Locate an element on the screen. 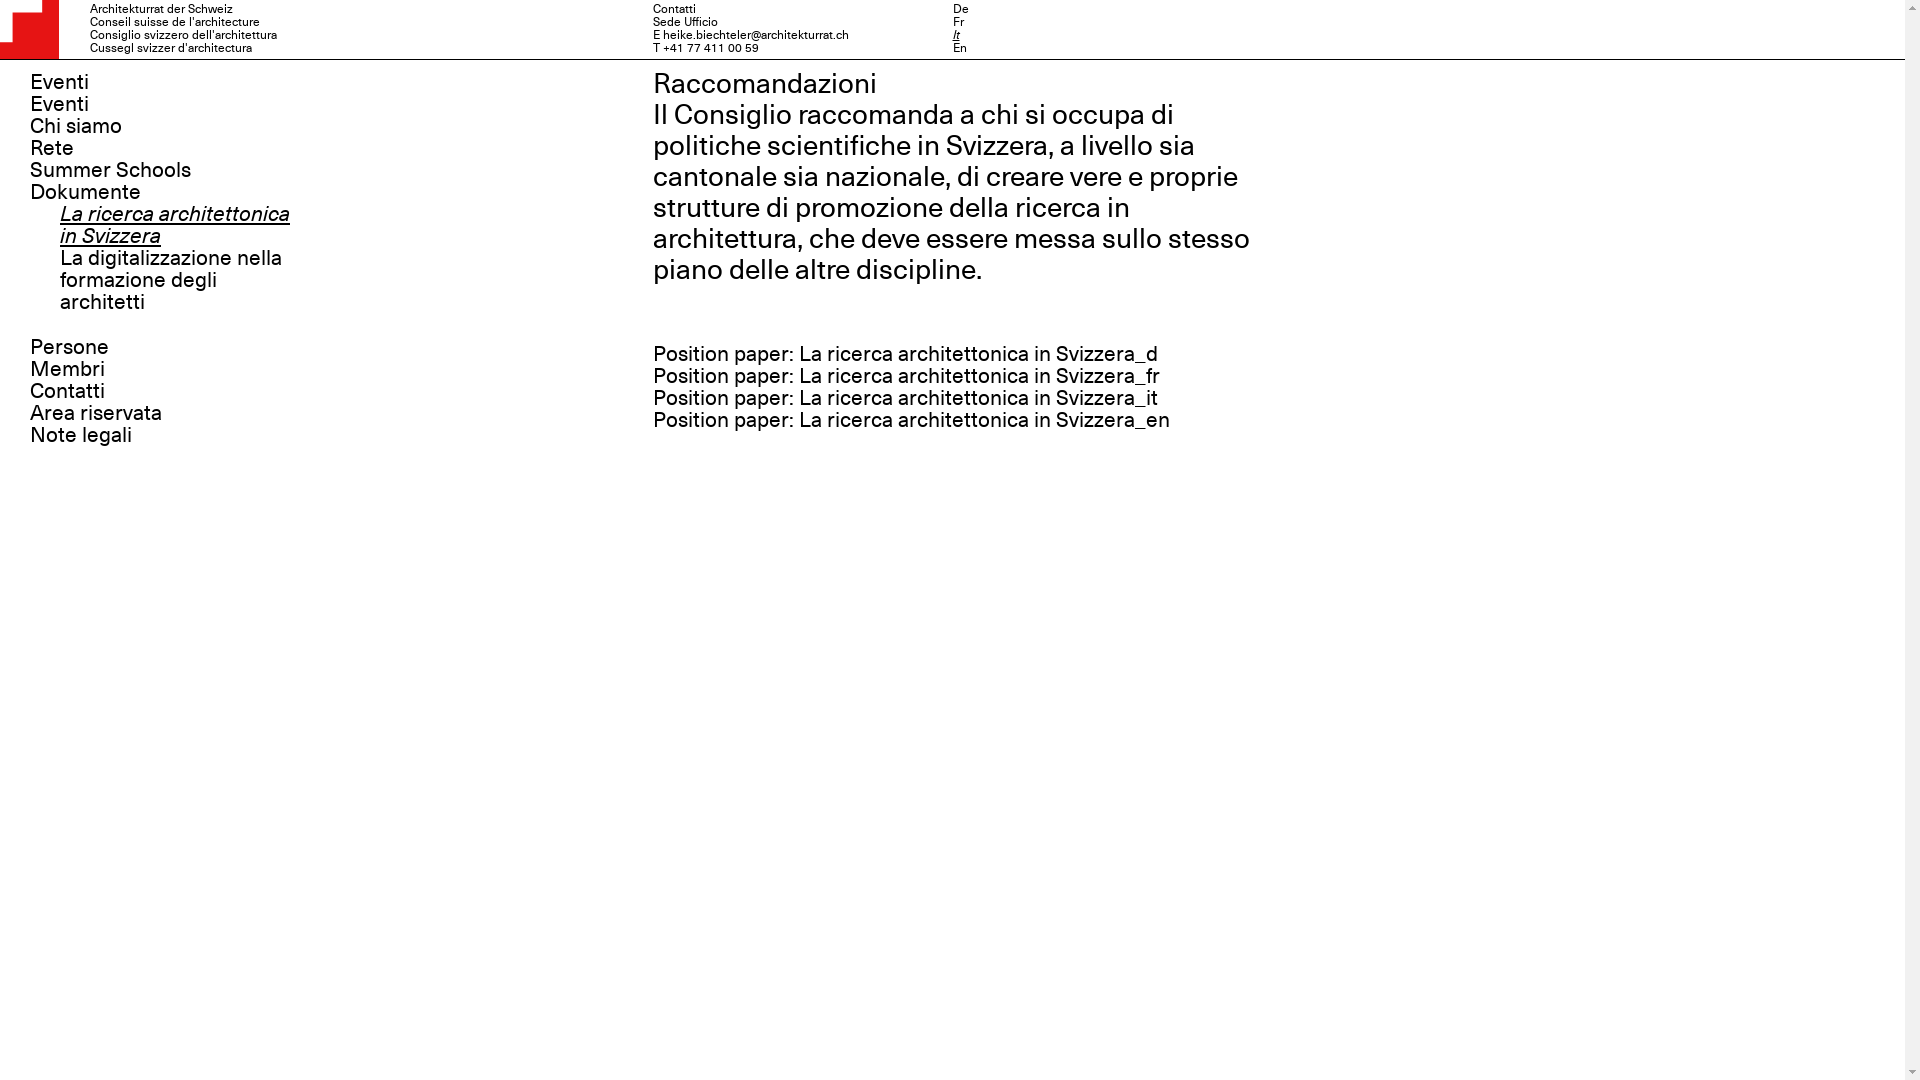 Image resolution: width=1920 pixels, height=1080 pixels. Position paper: La ricerca architettonica in Svizzera_d is located at coordinates (904, 354).